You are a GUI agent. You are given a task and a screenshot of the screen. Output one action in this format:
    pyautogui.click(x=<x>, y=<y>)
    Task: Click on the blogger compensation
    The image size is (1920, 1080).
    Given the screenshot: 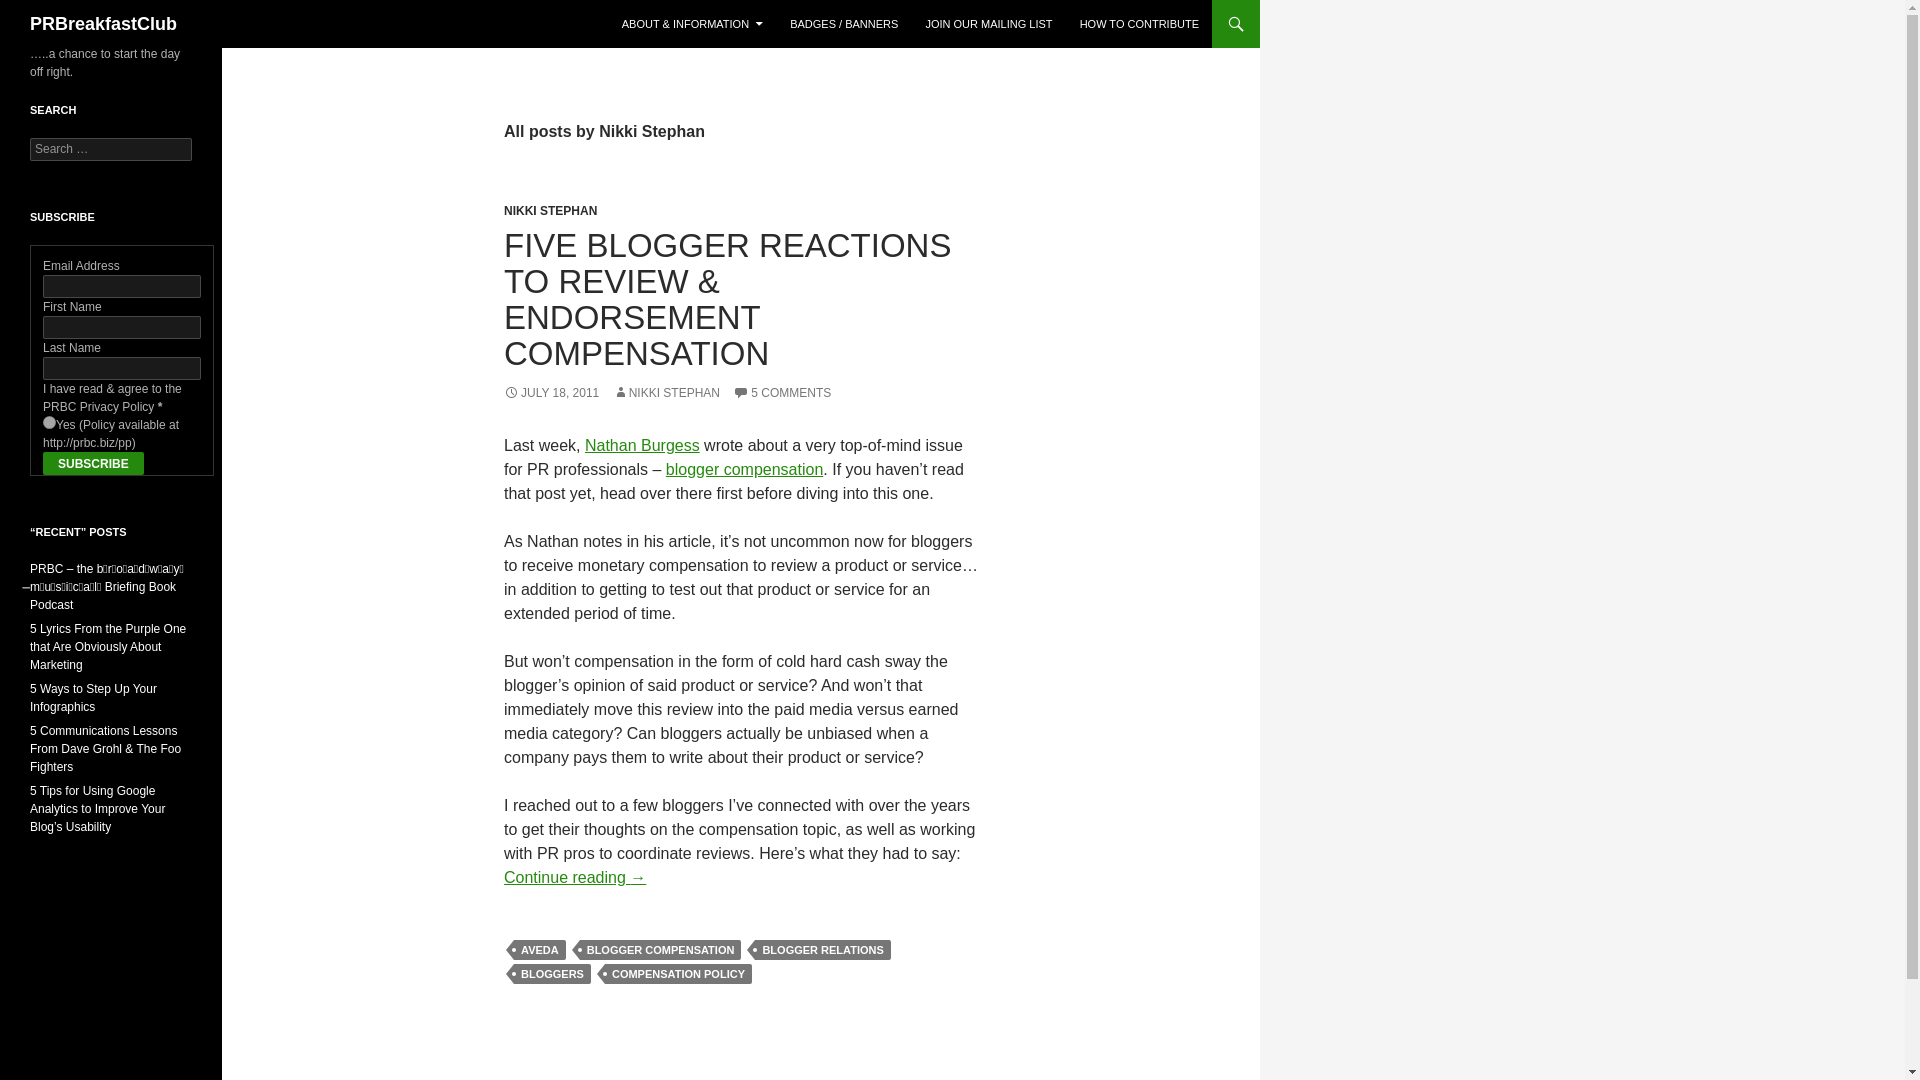 What is the action you would take?
    pyautogui.click(x=744, y=470)
    